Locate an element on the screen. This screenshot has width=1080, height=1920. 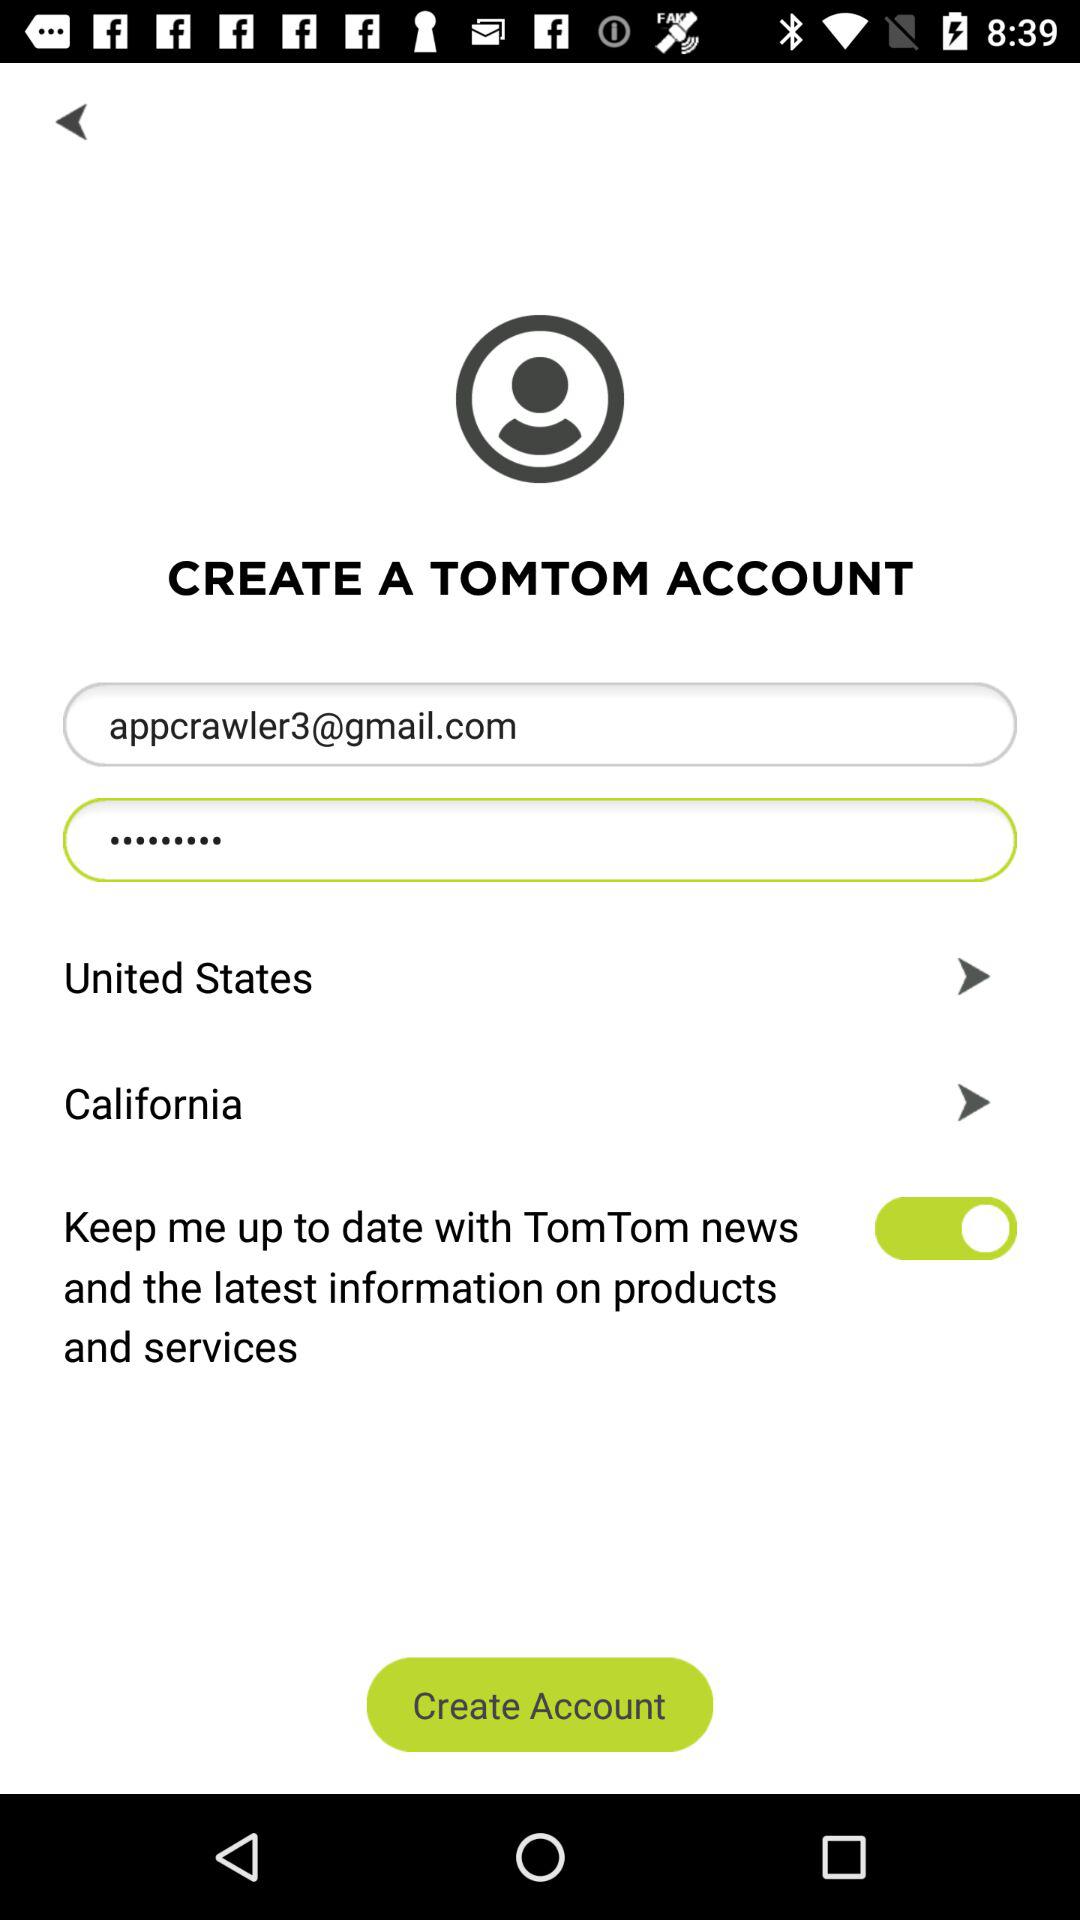
get product updates and news is located at coordinates (946, 1228).